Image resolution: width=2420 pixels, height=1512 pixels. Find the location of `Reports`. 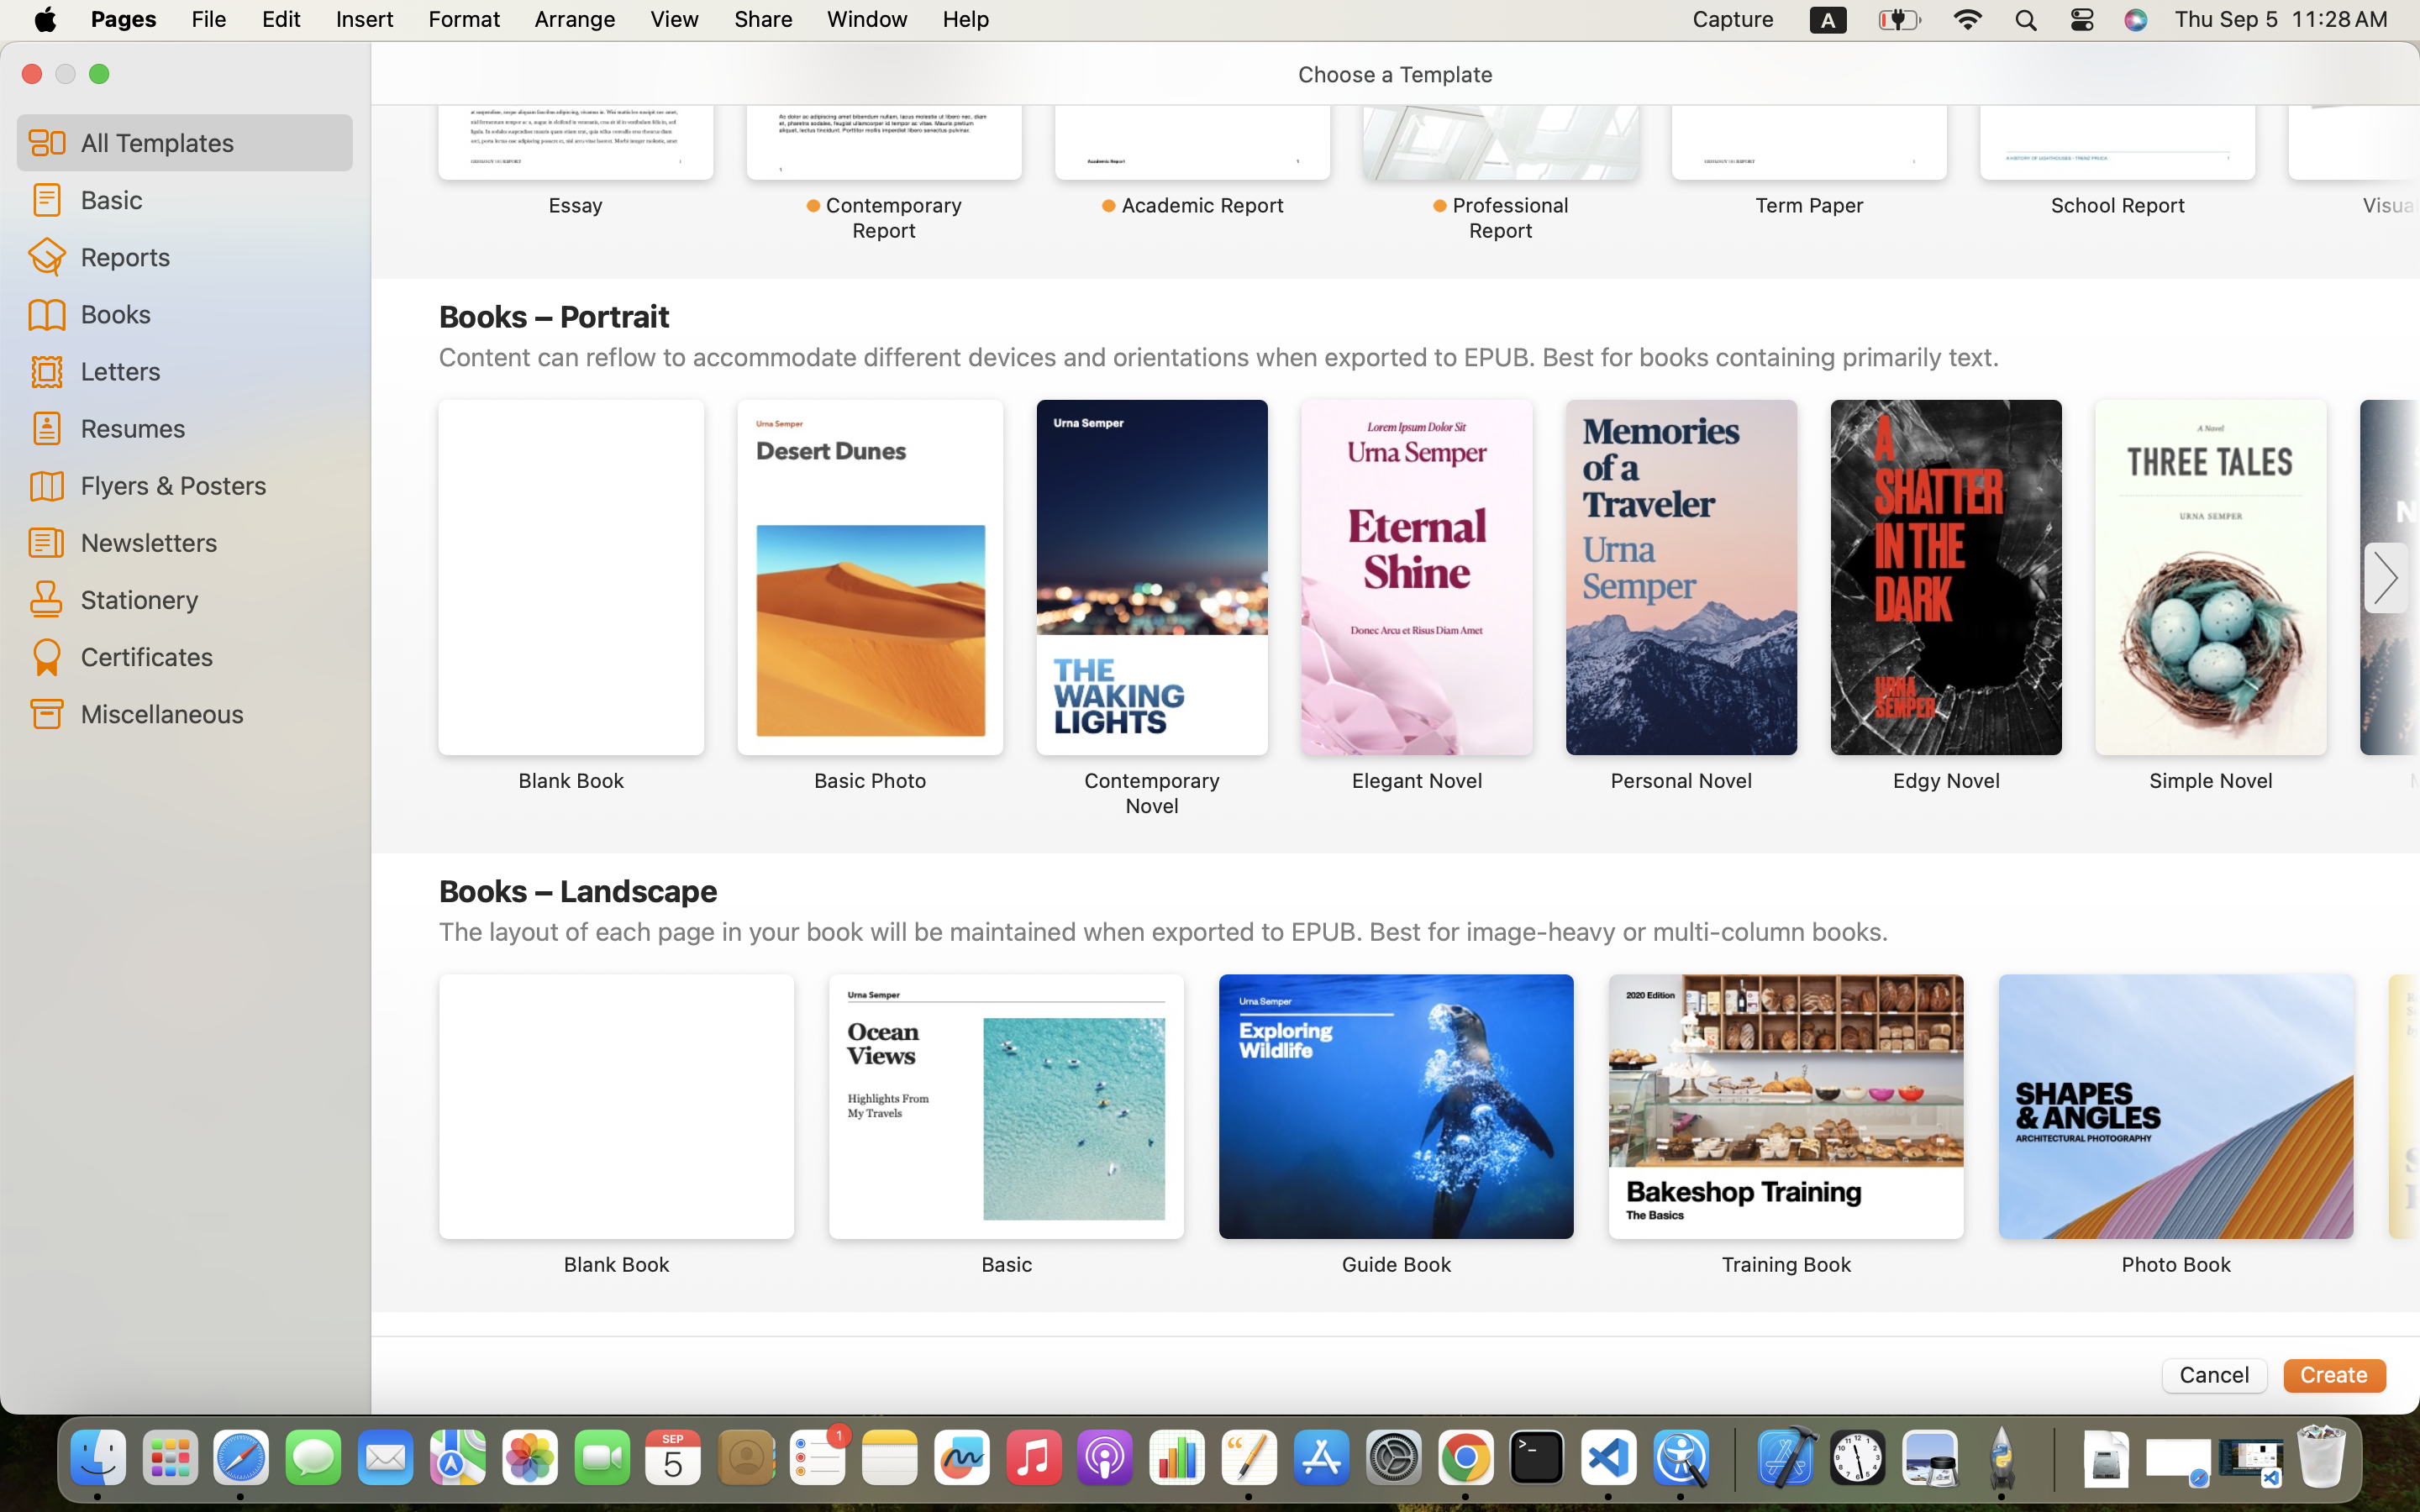

Reports is located at coordinates (210, 256).